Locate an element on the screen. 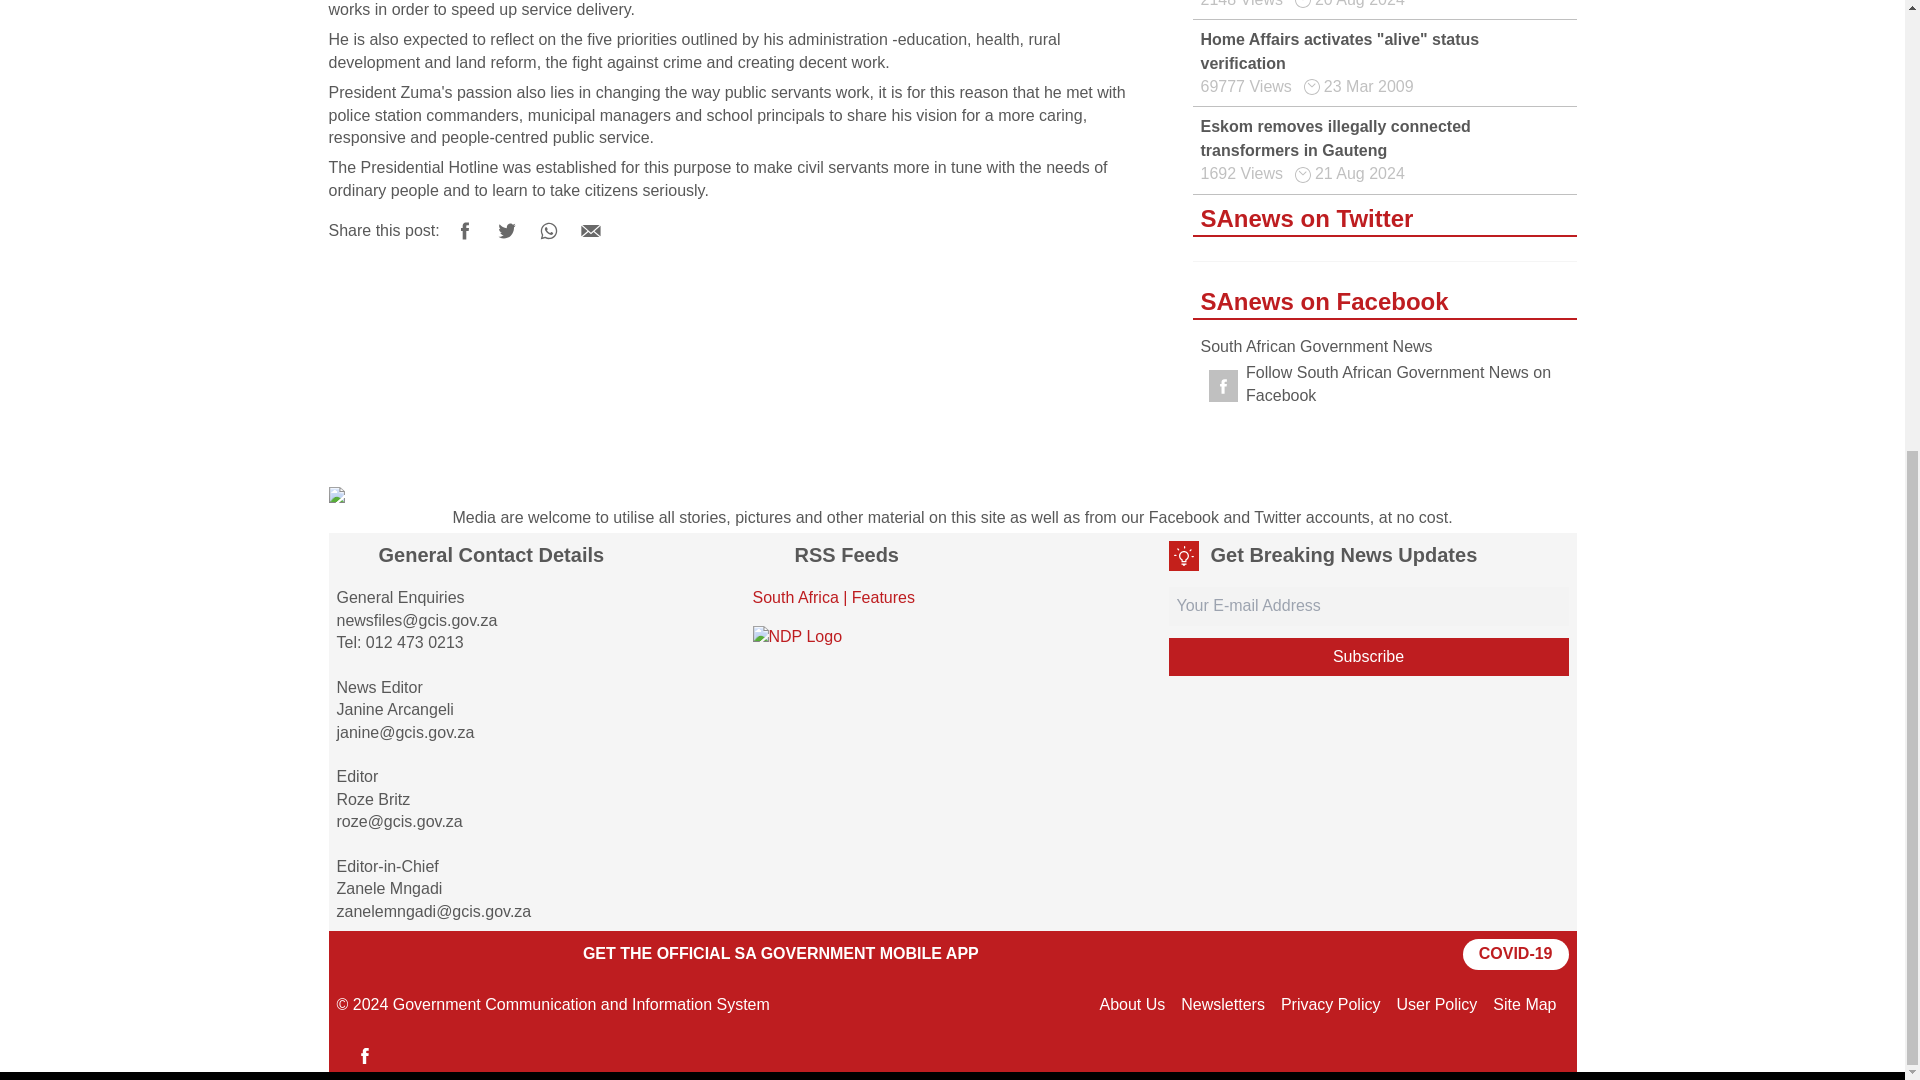  Download from the iTunes App Store is located at coordinates (504, 953).